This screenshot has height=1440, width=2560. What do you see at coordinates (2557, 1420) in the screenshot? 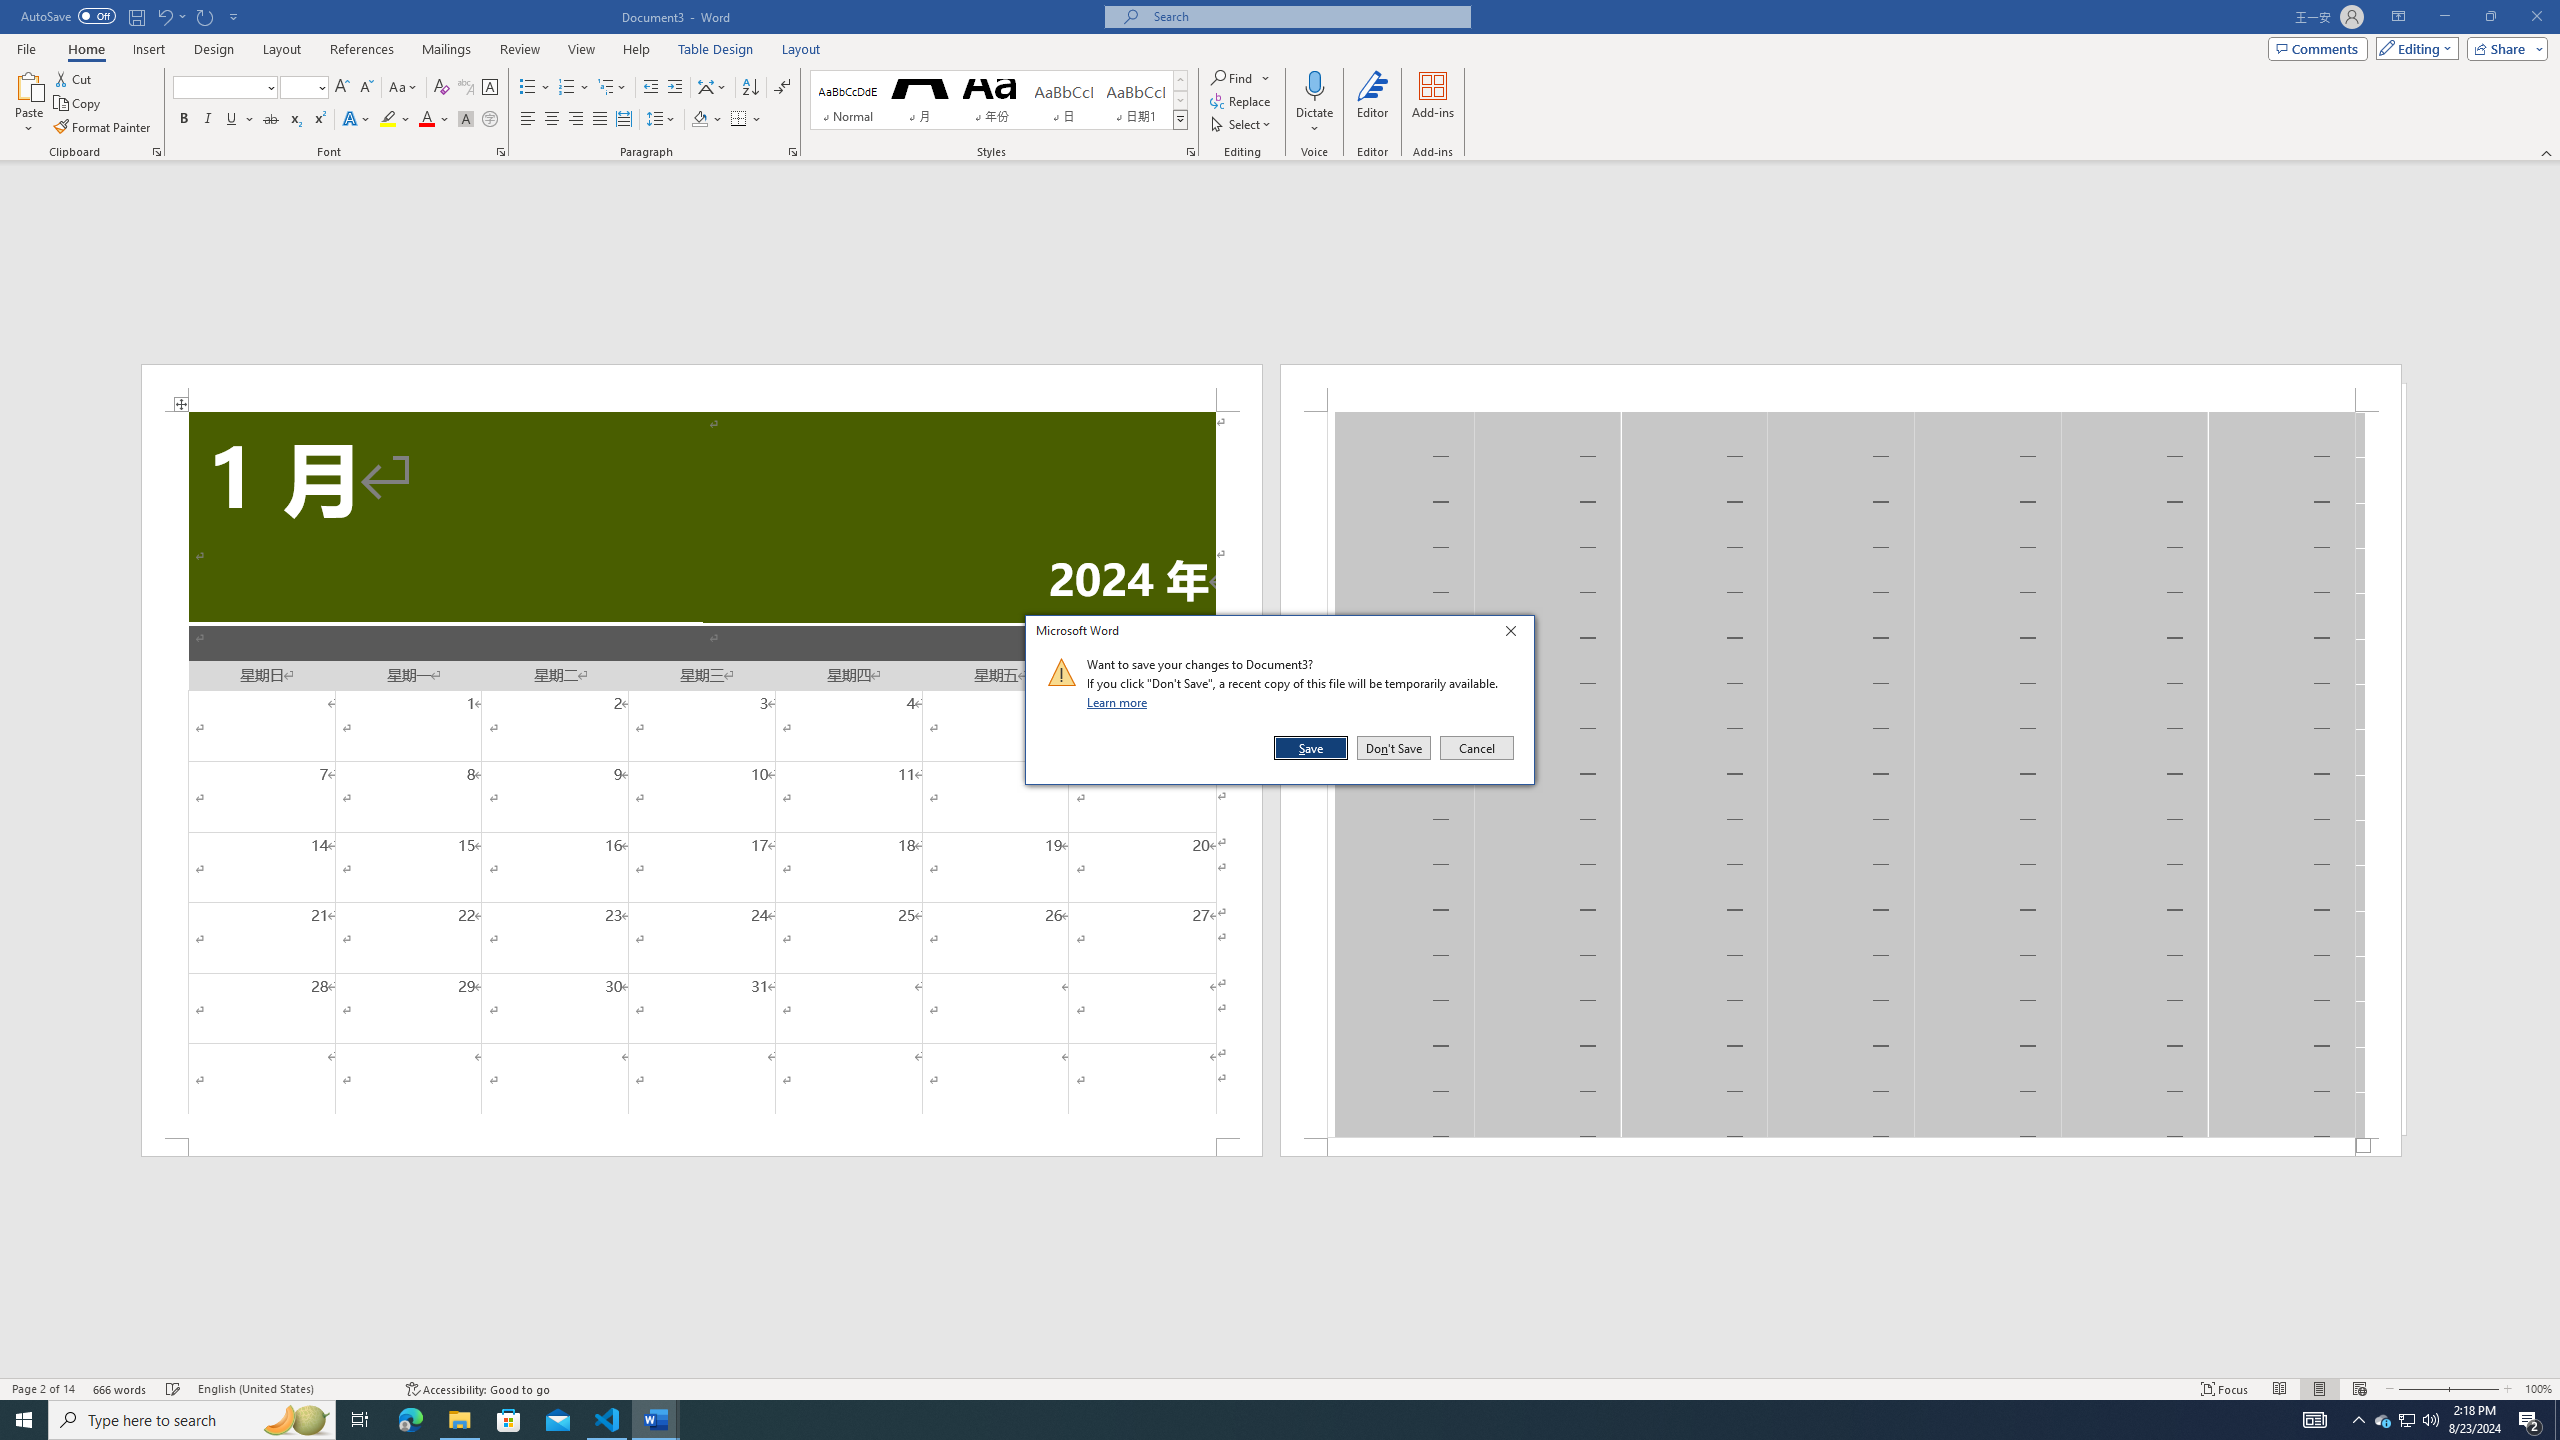
I see `Show desktop` at bounding box center [2557, 1420].